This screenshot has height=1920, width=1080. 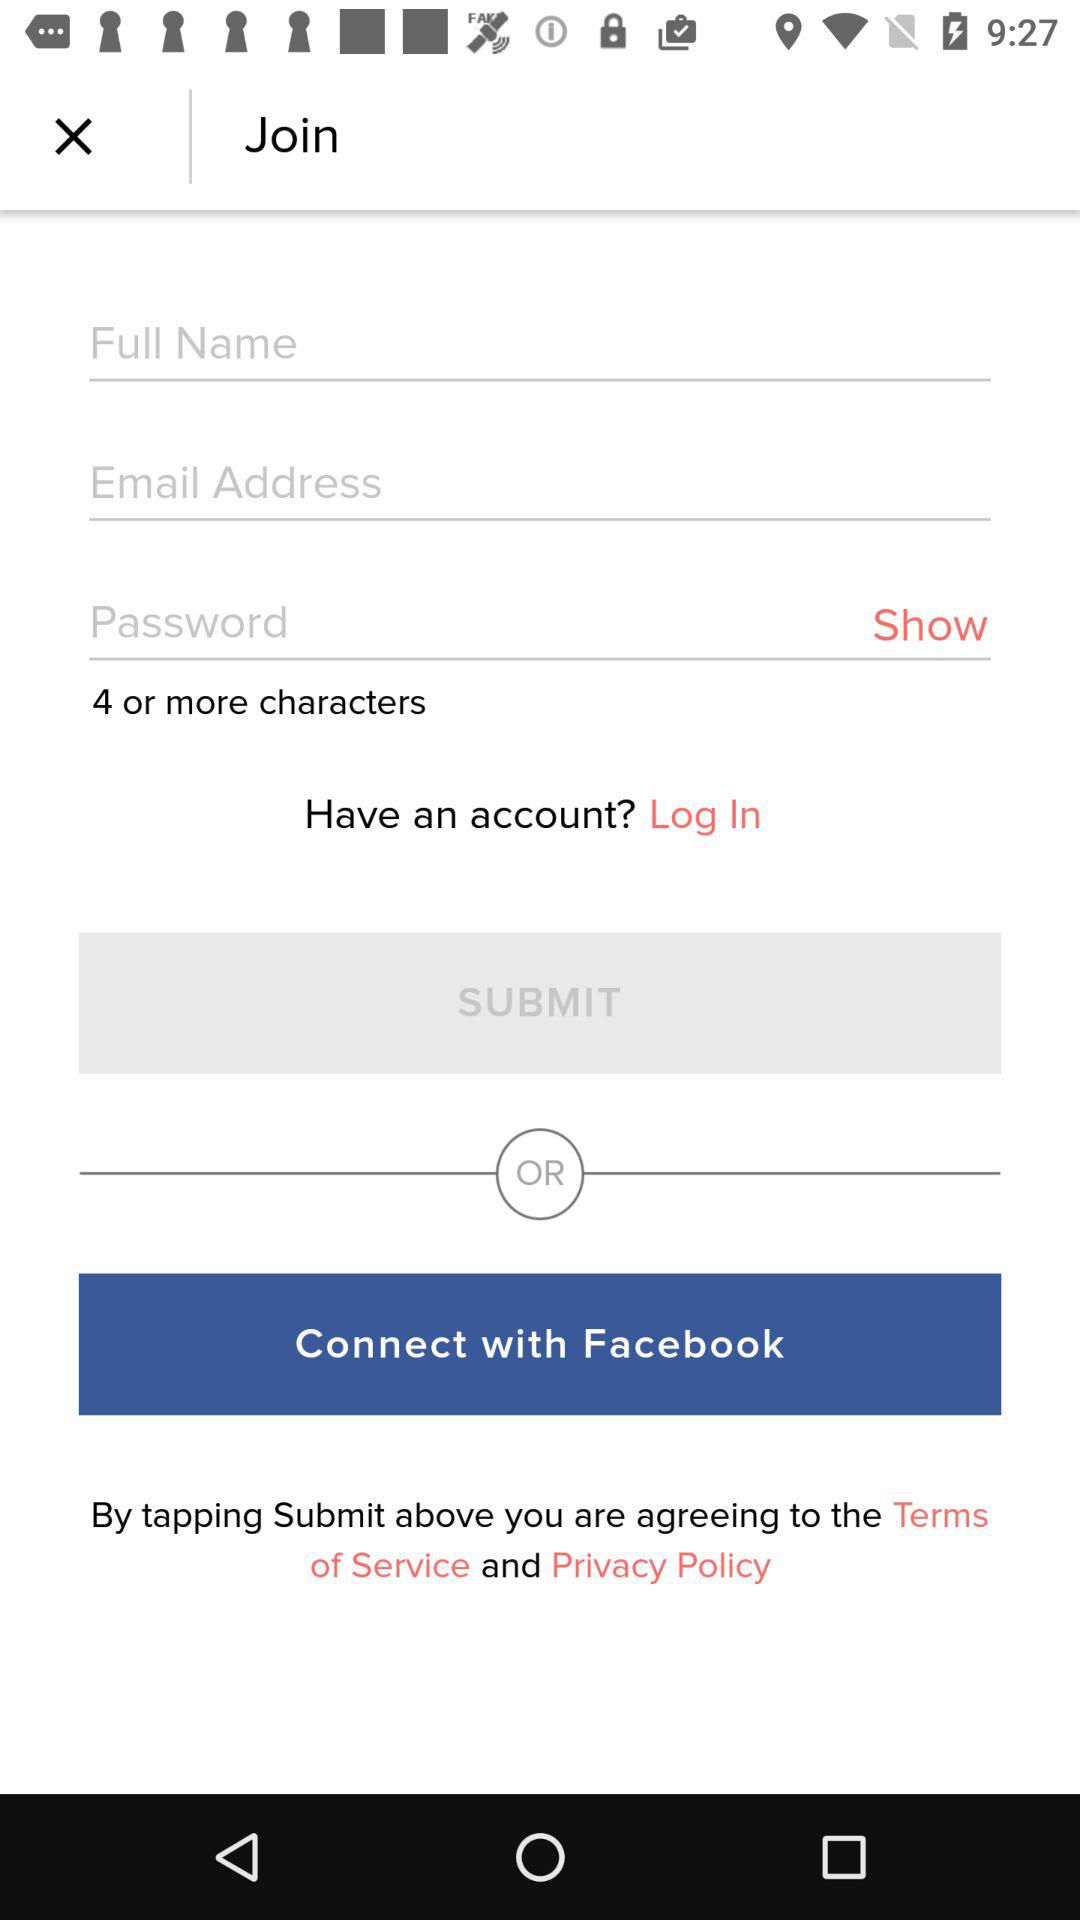 What do you see at coordinates (540, 1540) in the screenshot?
I see `flip until by tapping submit` at bounding box center [540, 1540].